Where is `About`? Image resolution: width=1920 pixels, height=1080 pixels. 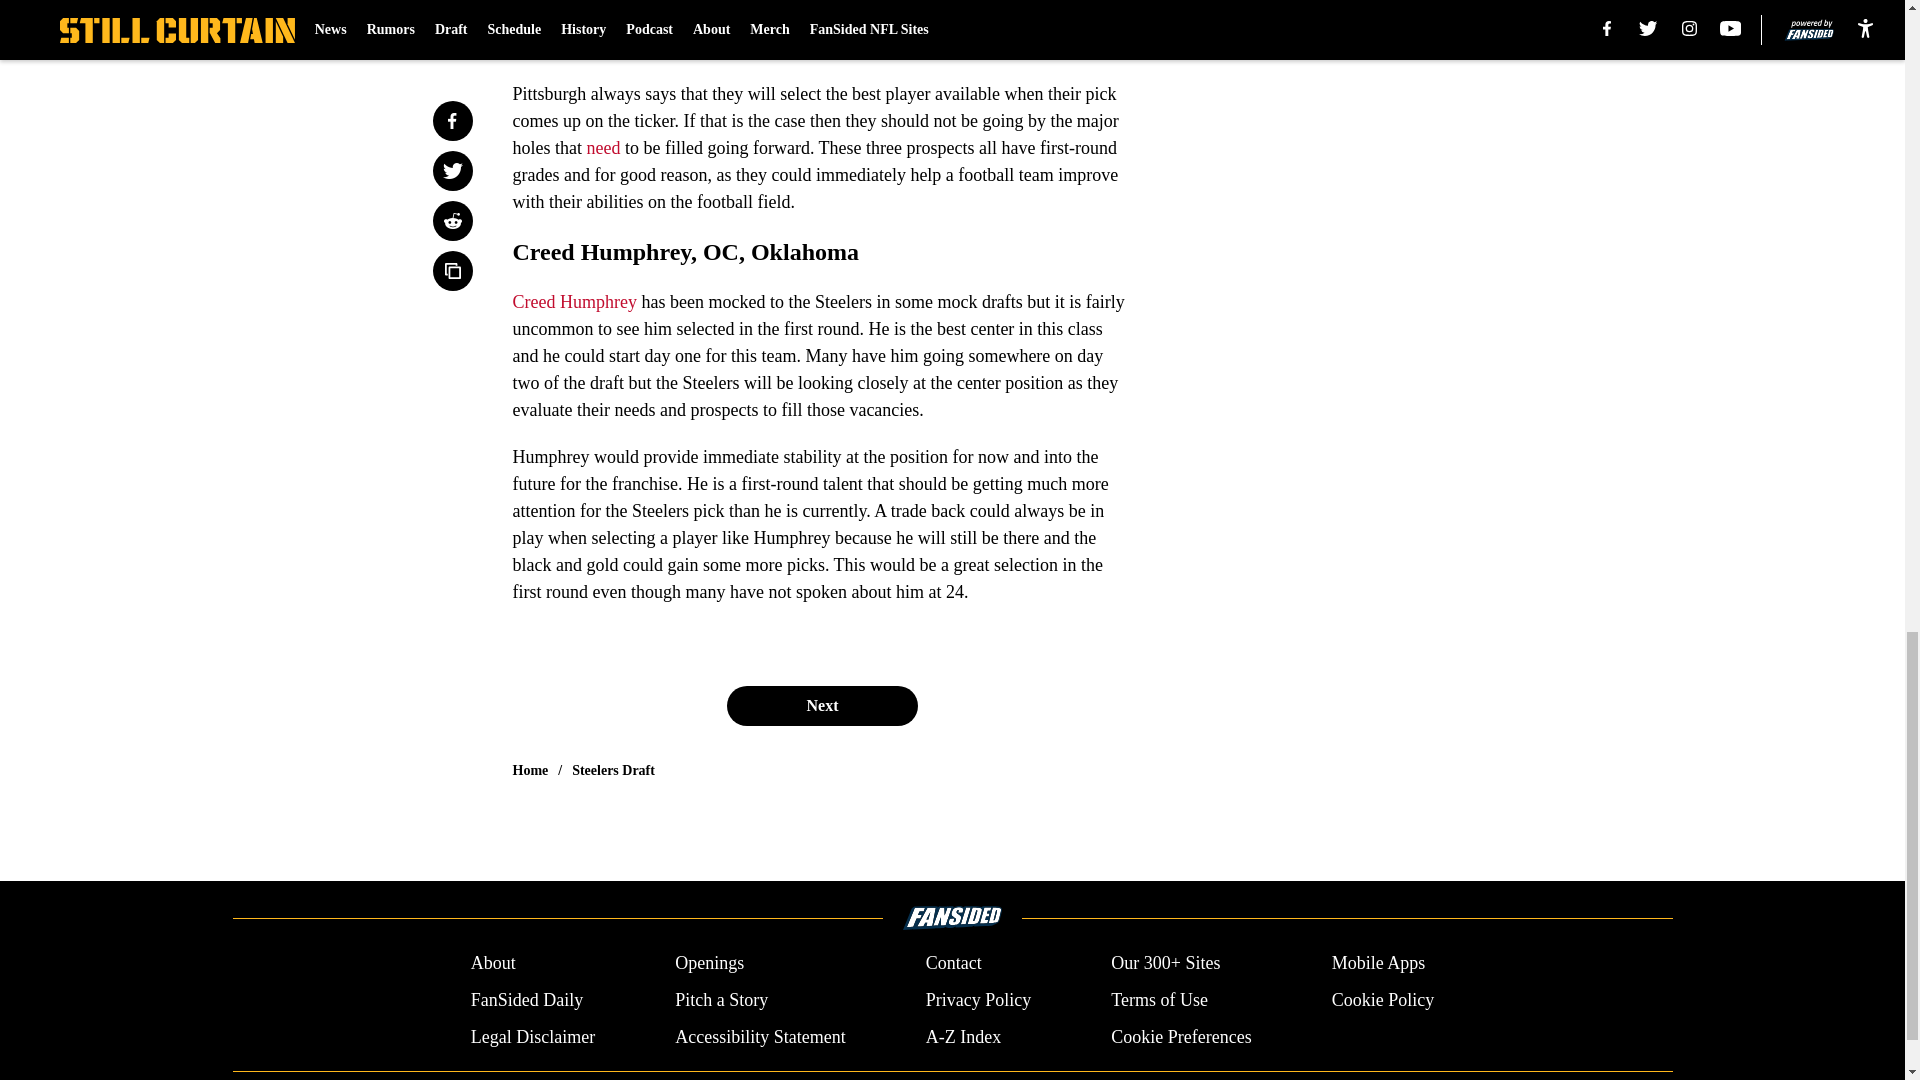
About is located at coordinates (493, 964).